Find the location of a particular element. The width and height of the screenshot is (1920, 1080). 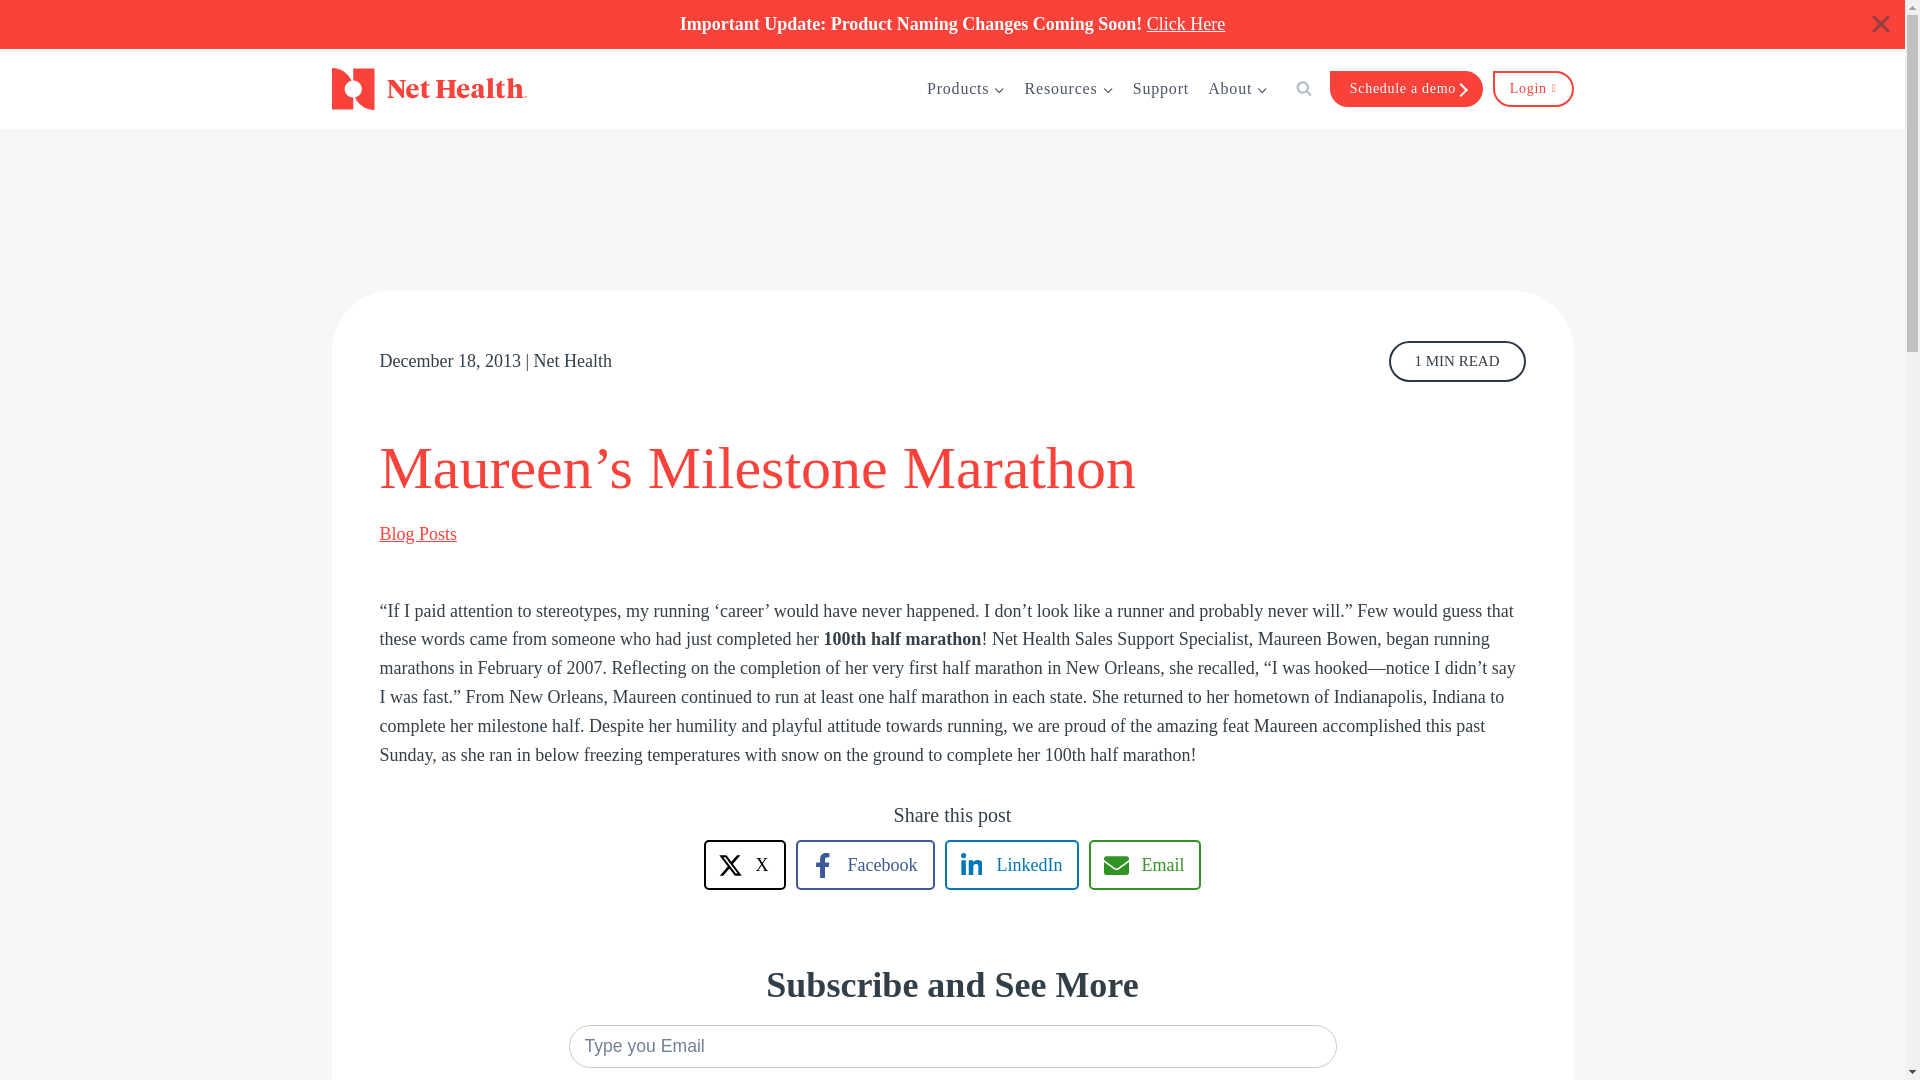

Products is located at coordinates (966, 88).